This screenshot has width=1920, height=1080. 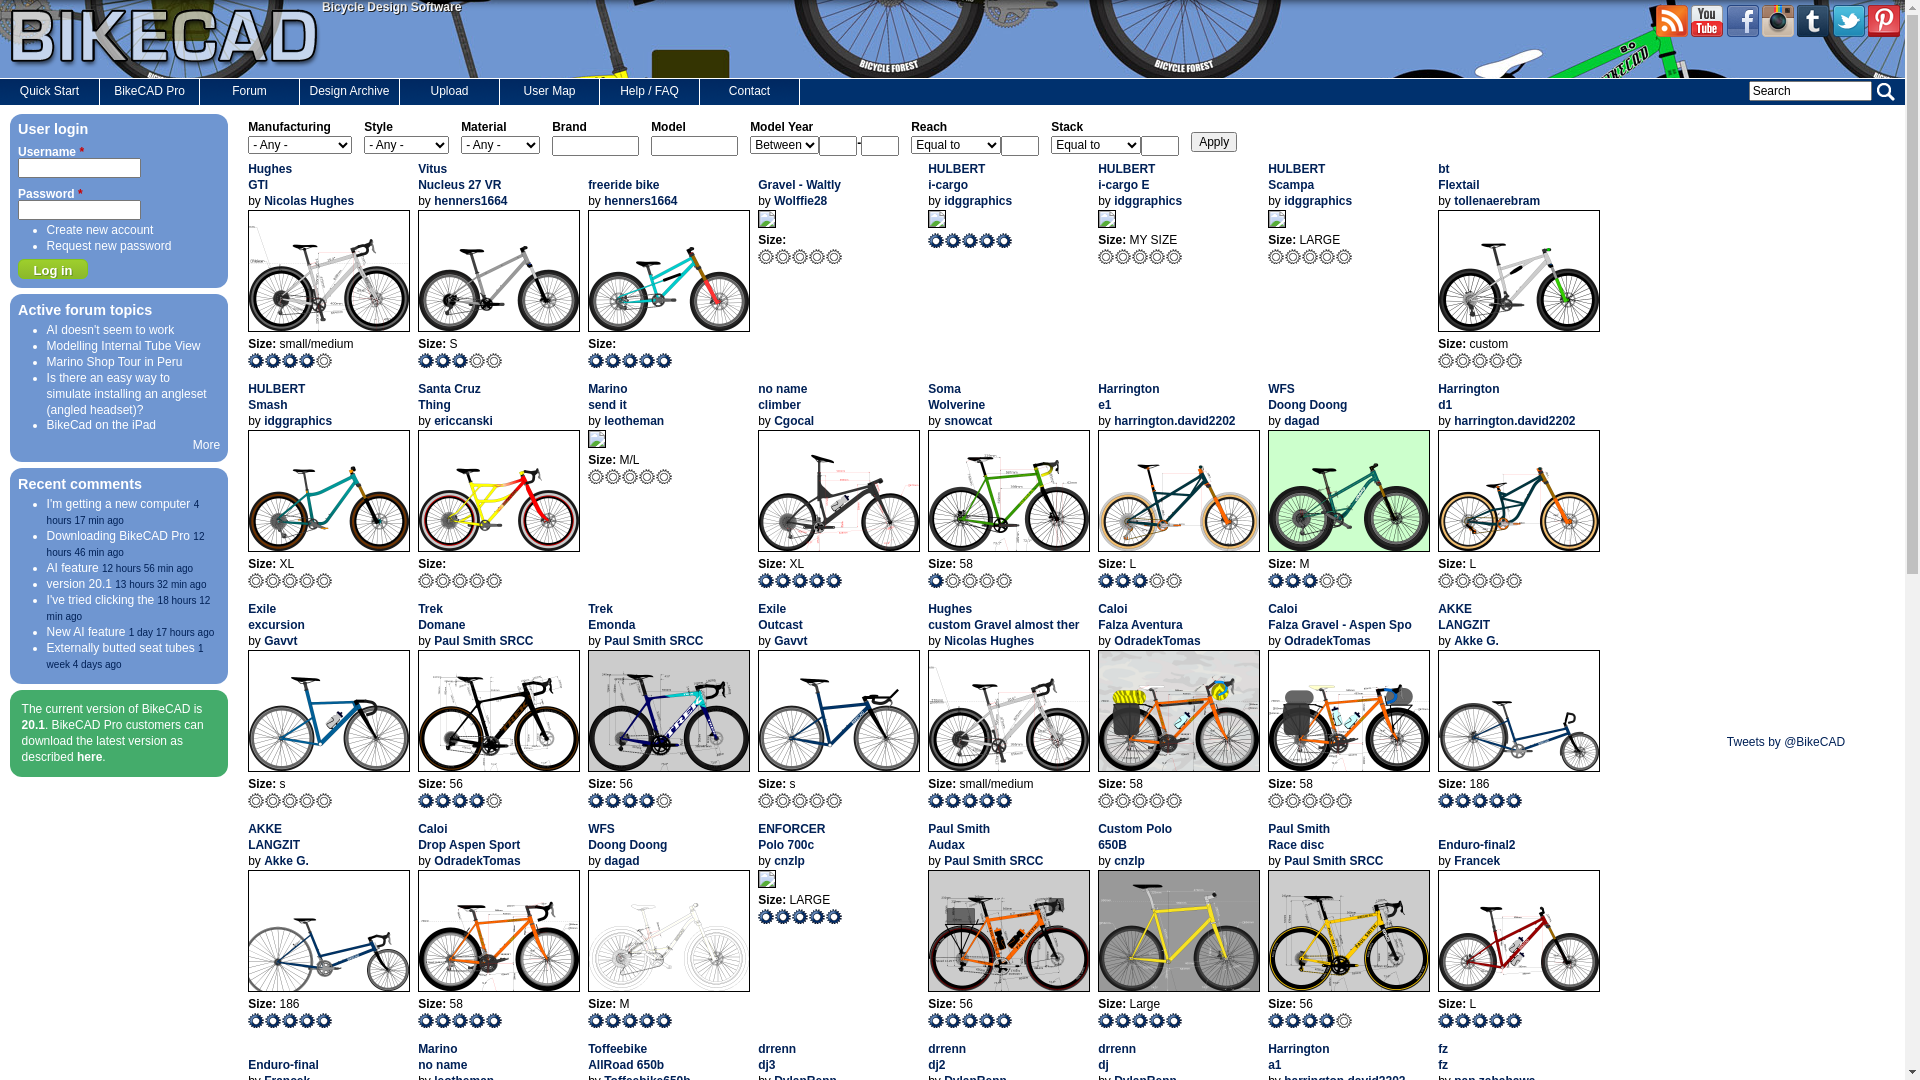 What do you see at coordinates (1318, 201) in the screenshot?
I see `idggraphics` at bounding box center [1318, 201].